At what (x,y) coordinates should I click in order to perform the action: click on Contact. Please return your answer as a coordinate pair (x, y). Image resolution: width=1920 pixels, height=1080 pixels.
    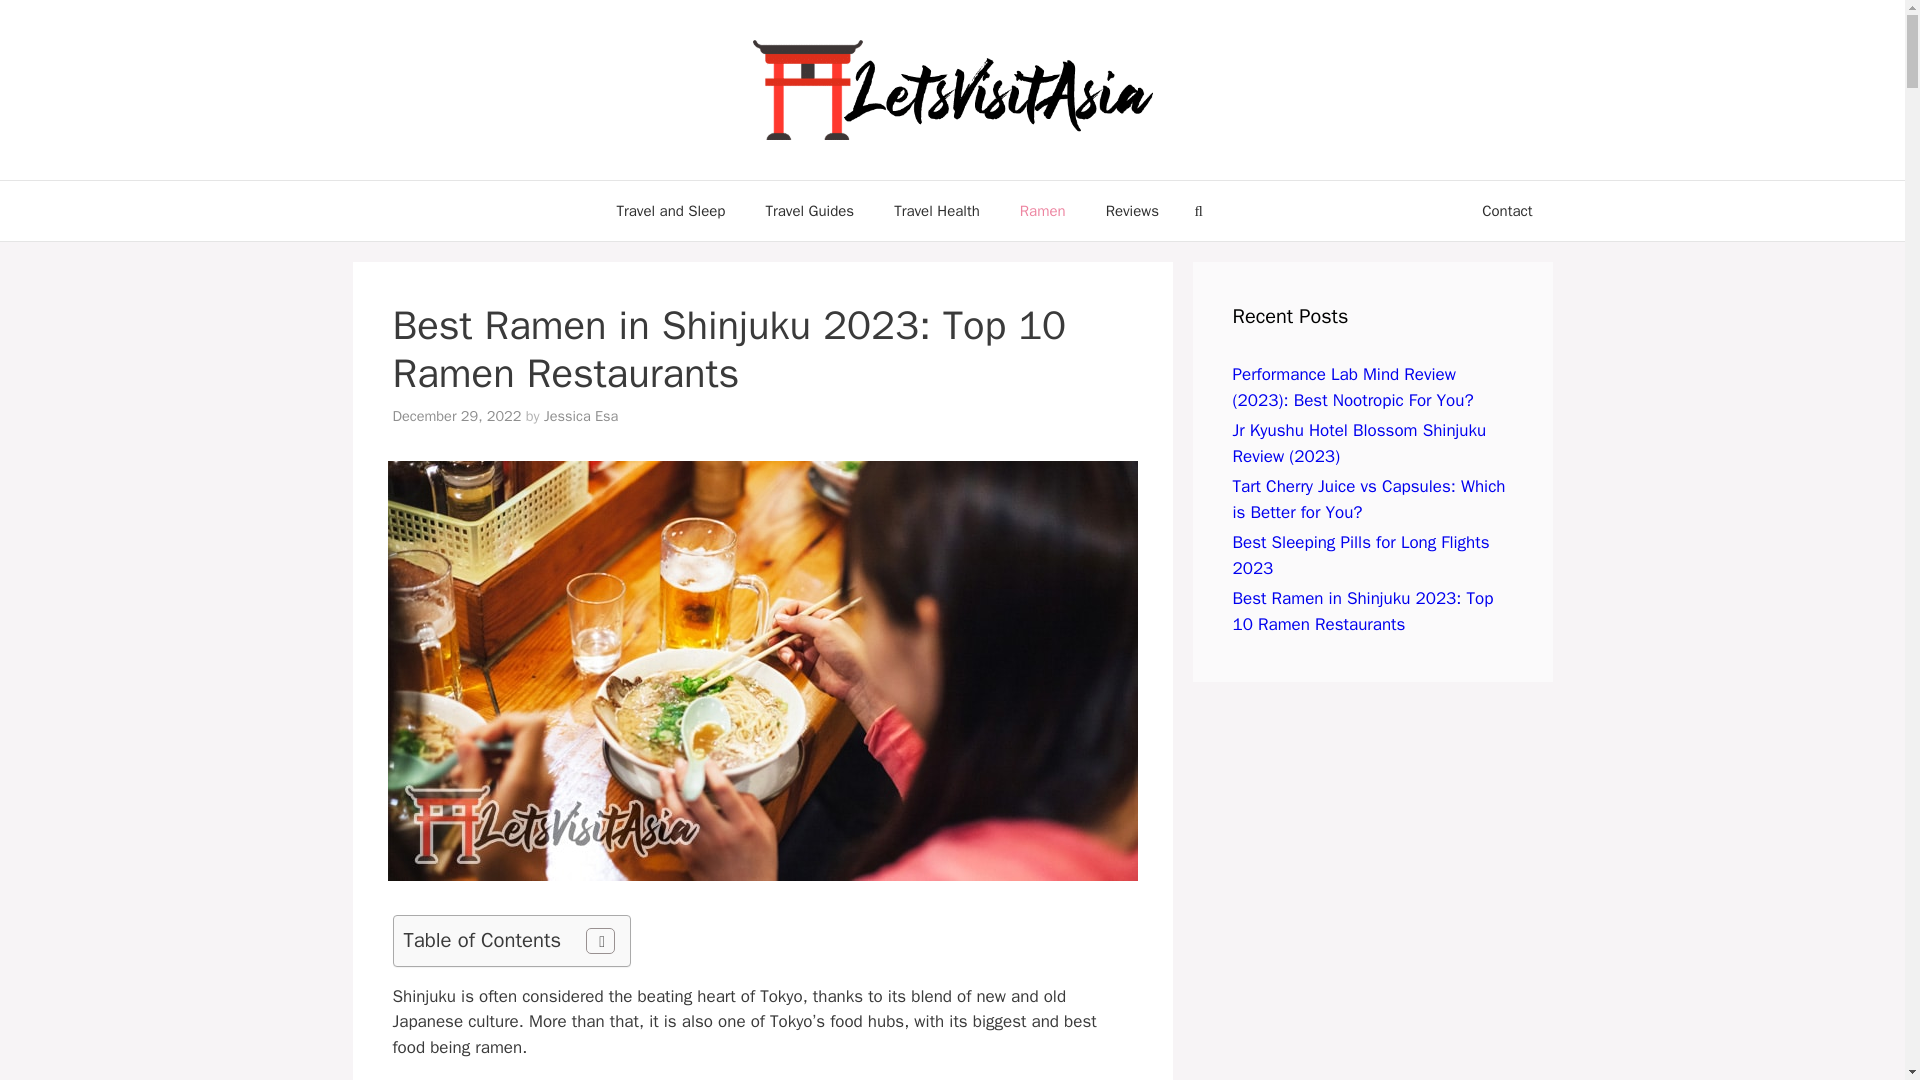
    Looking at the image, I should click on (1506, 210).